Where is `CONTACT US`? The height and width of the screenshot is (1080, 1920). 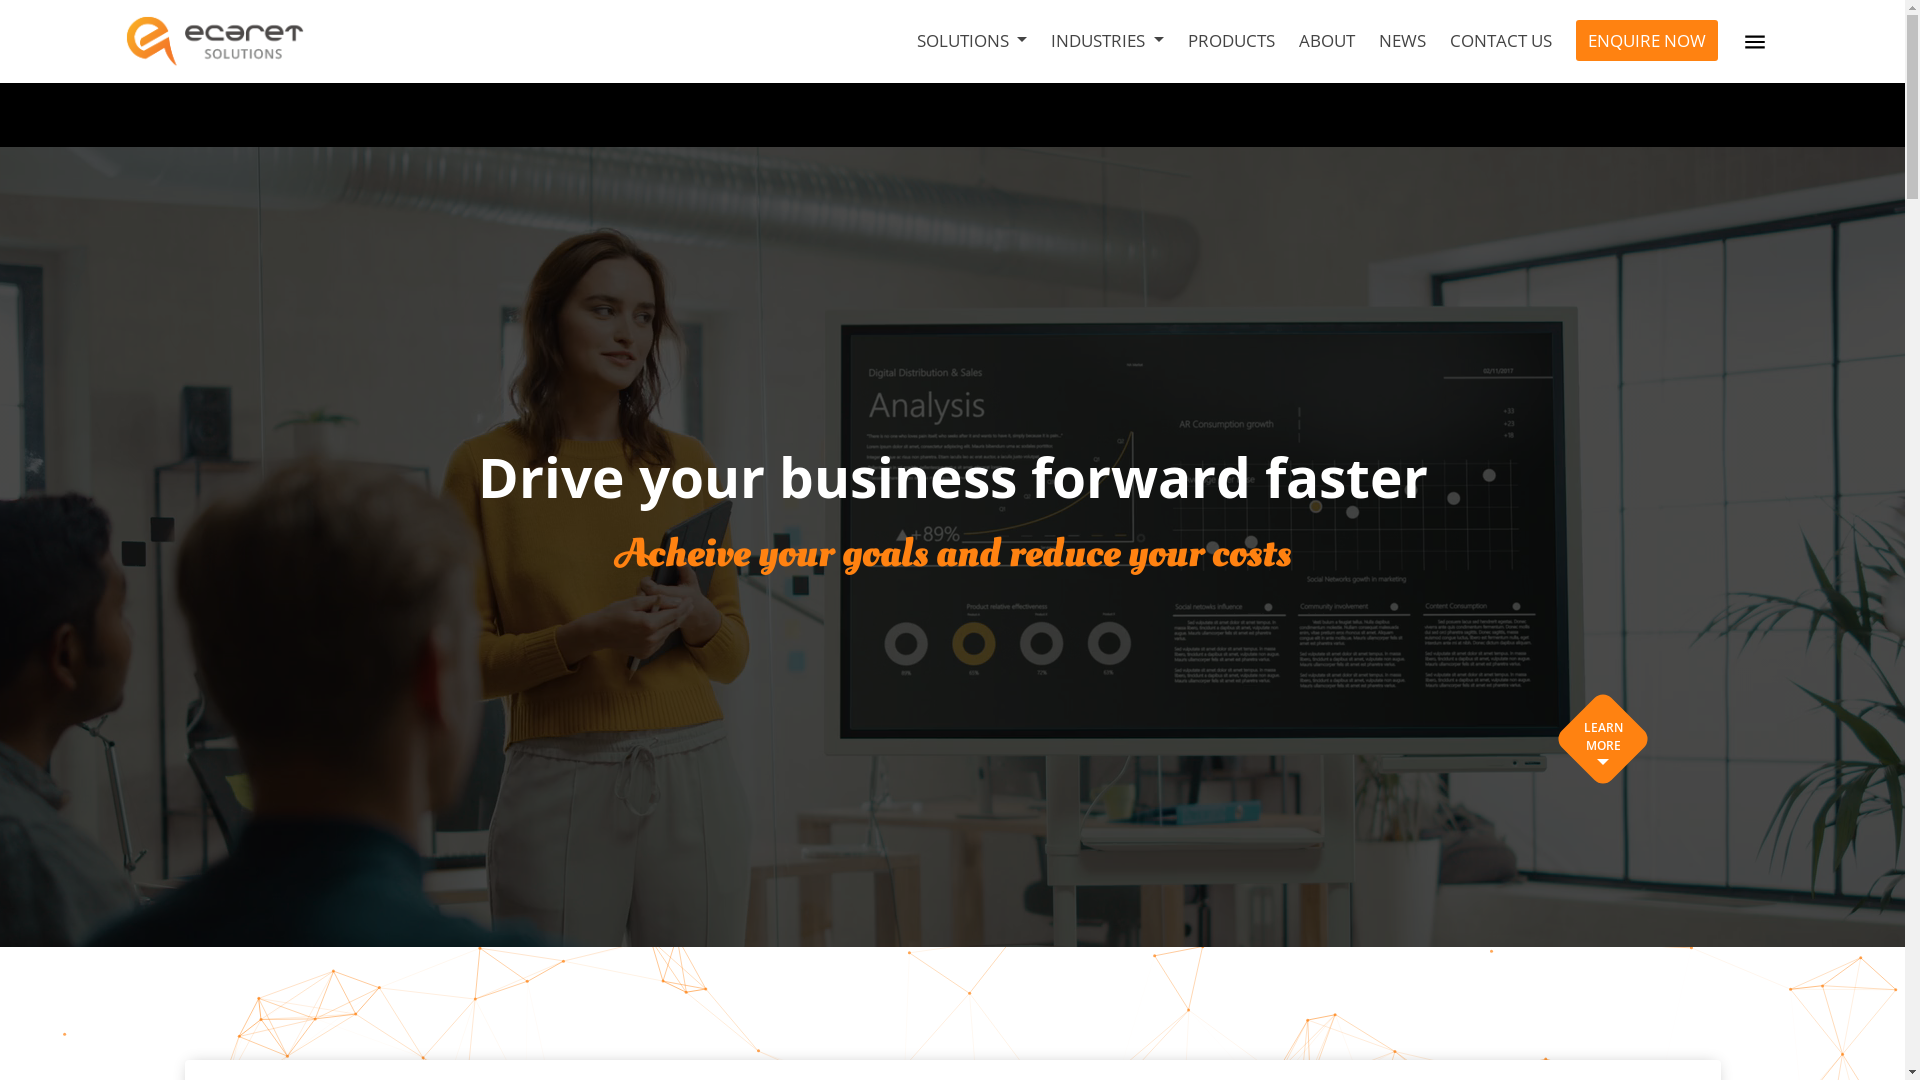 CONTACT US is located at coordinates (1501, 41).